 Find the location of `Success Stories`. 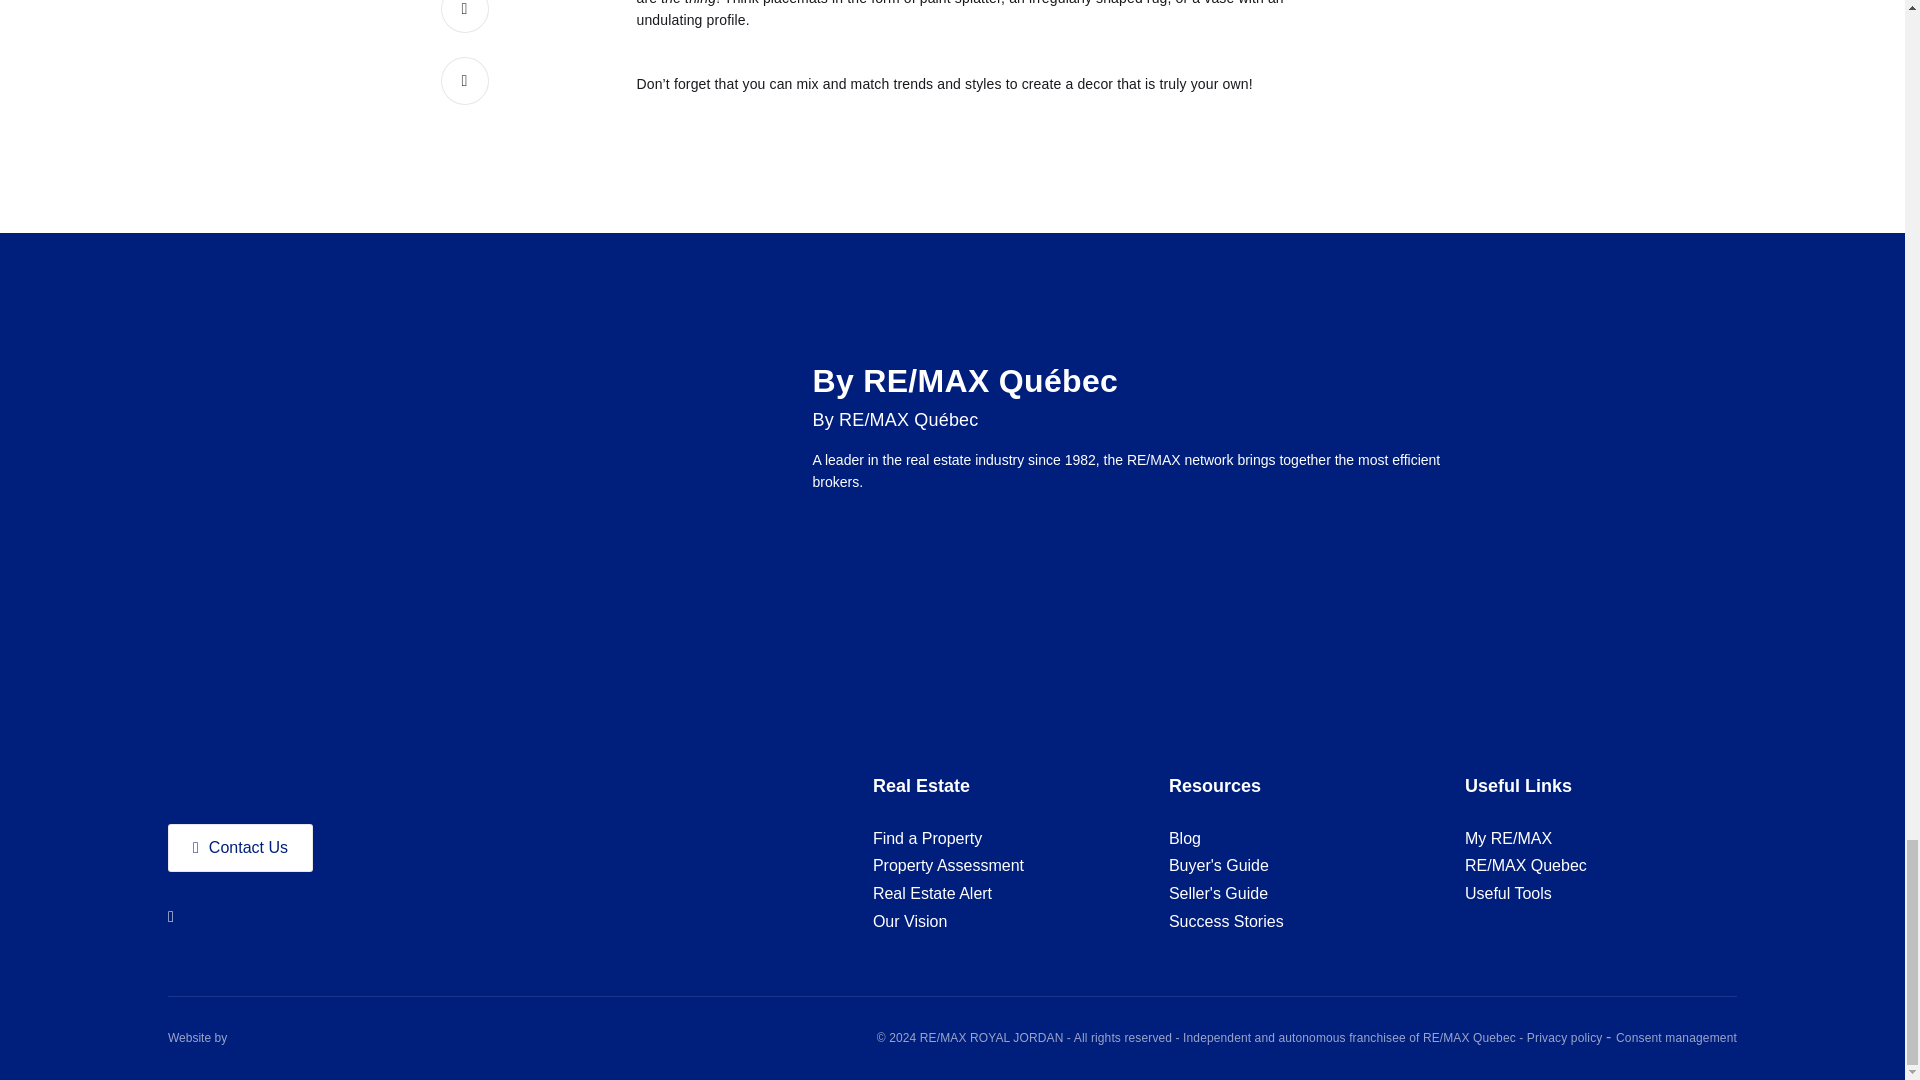

Success Stories is located at coordinates (1226, 921).